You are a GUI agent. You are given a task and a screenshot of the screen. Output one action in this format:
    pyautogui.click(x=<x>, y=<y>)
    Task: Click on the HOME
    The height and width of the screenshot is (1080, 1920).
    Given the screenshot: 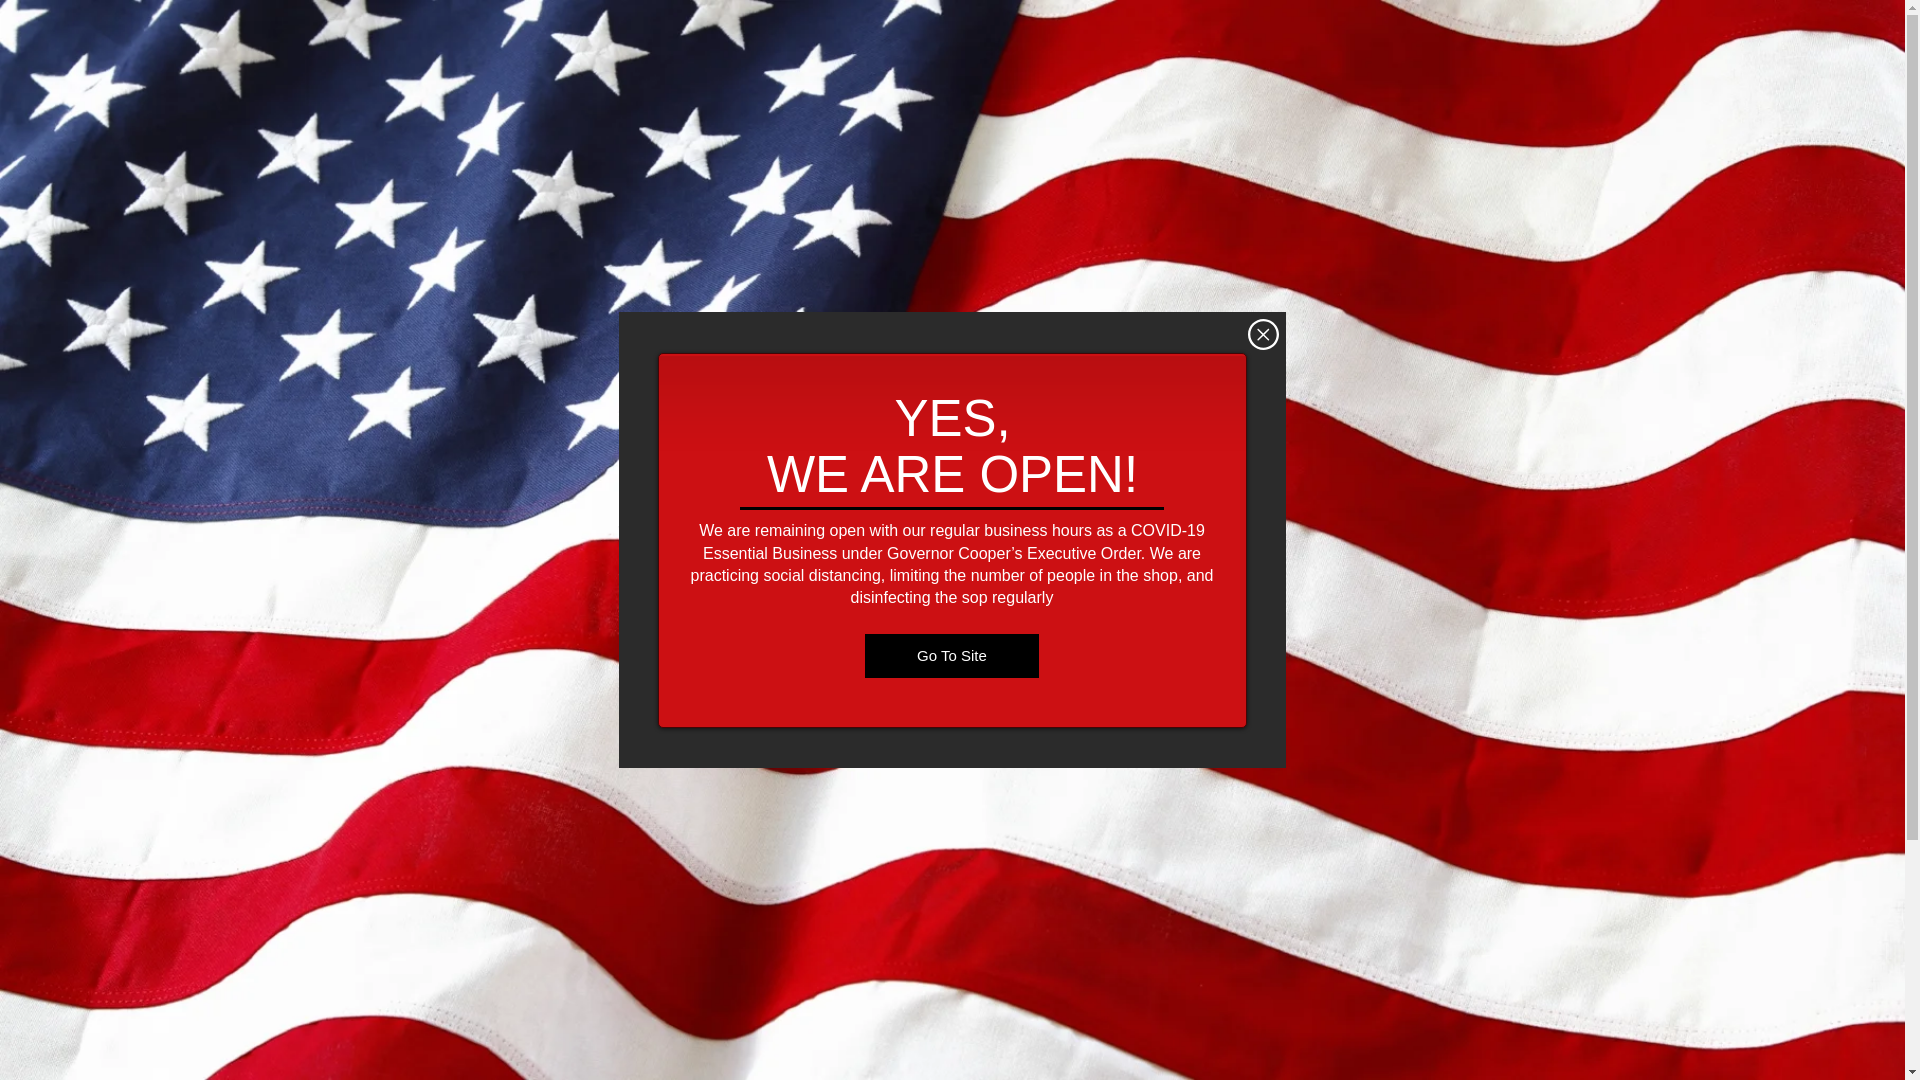 What is the action you would take?
    pyautogui.click(x=518, y=220)
    